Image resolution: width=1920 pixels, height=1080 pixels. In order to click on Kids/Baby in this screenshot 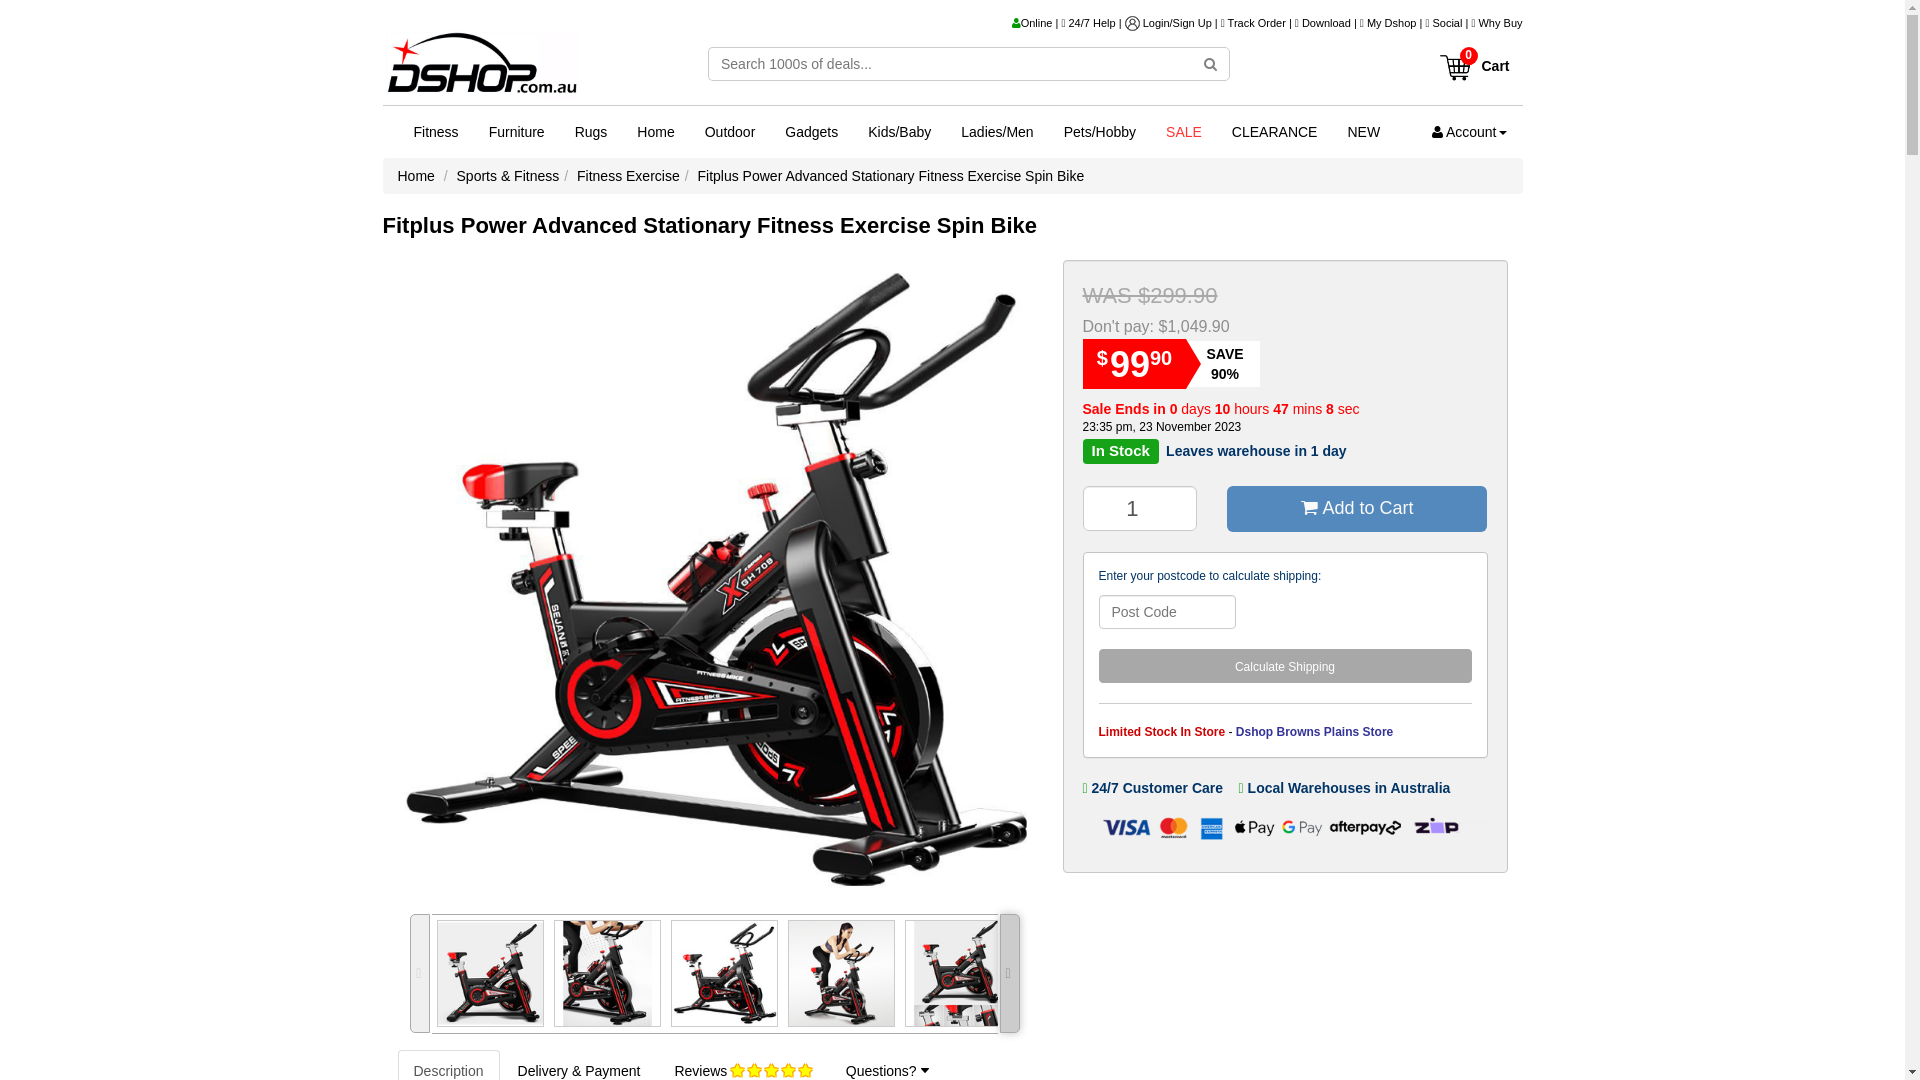, I will do `click(900, 132)`.